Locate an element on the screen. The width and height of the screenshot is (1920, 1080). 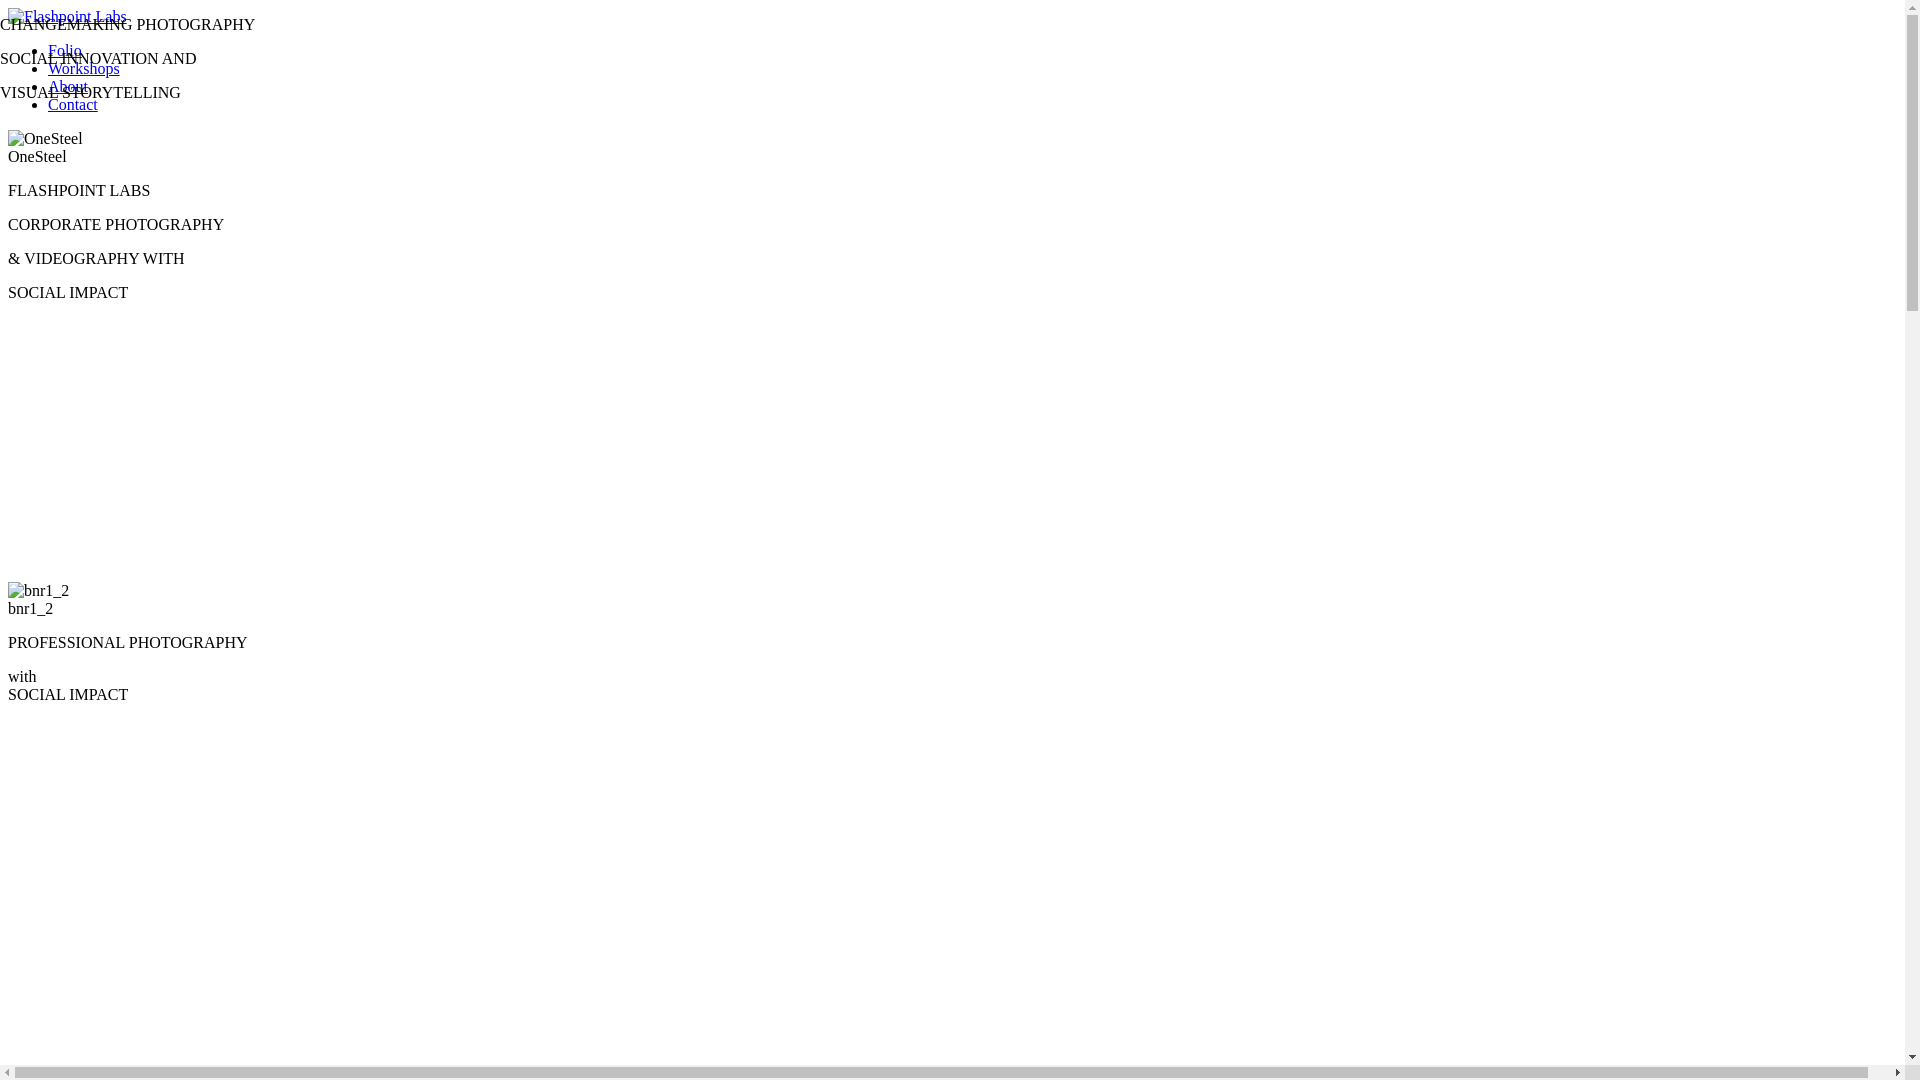
Workshops is located at coordinates (84, 68).